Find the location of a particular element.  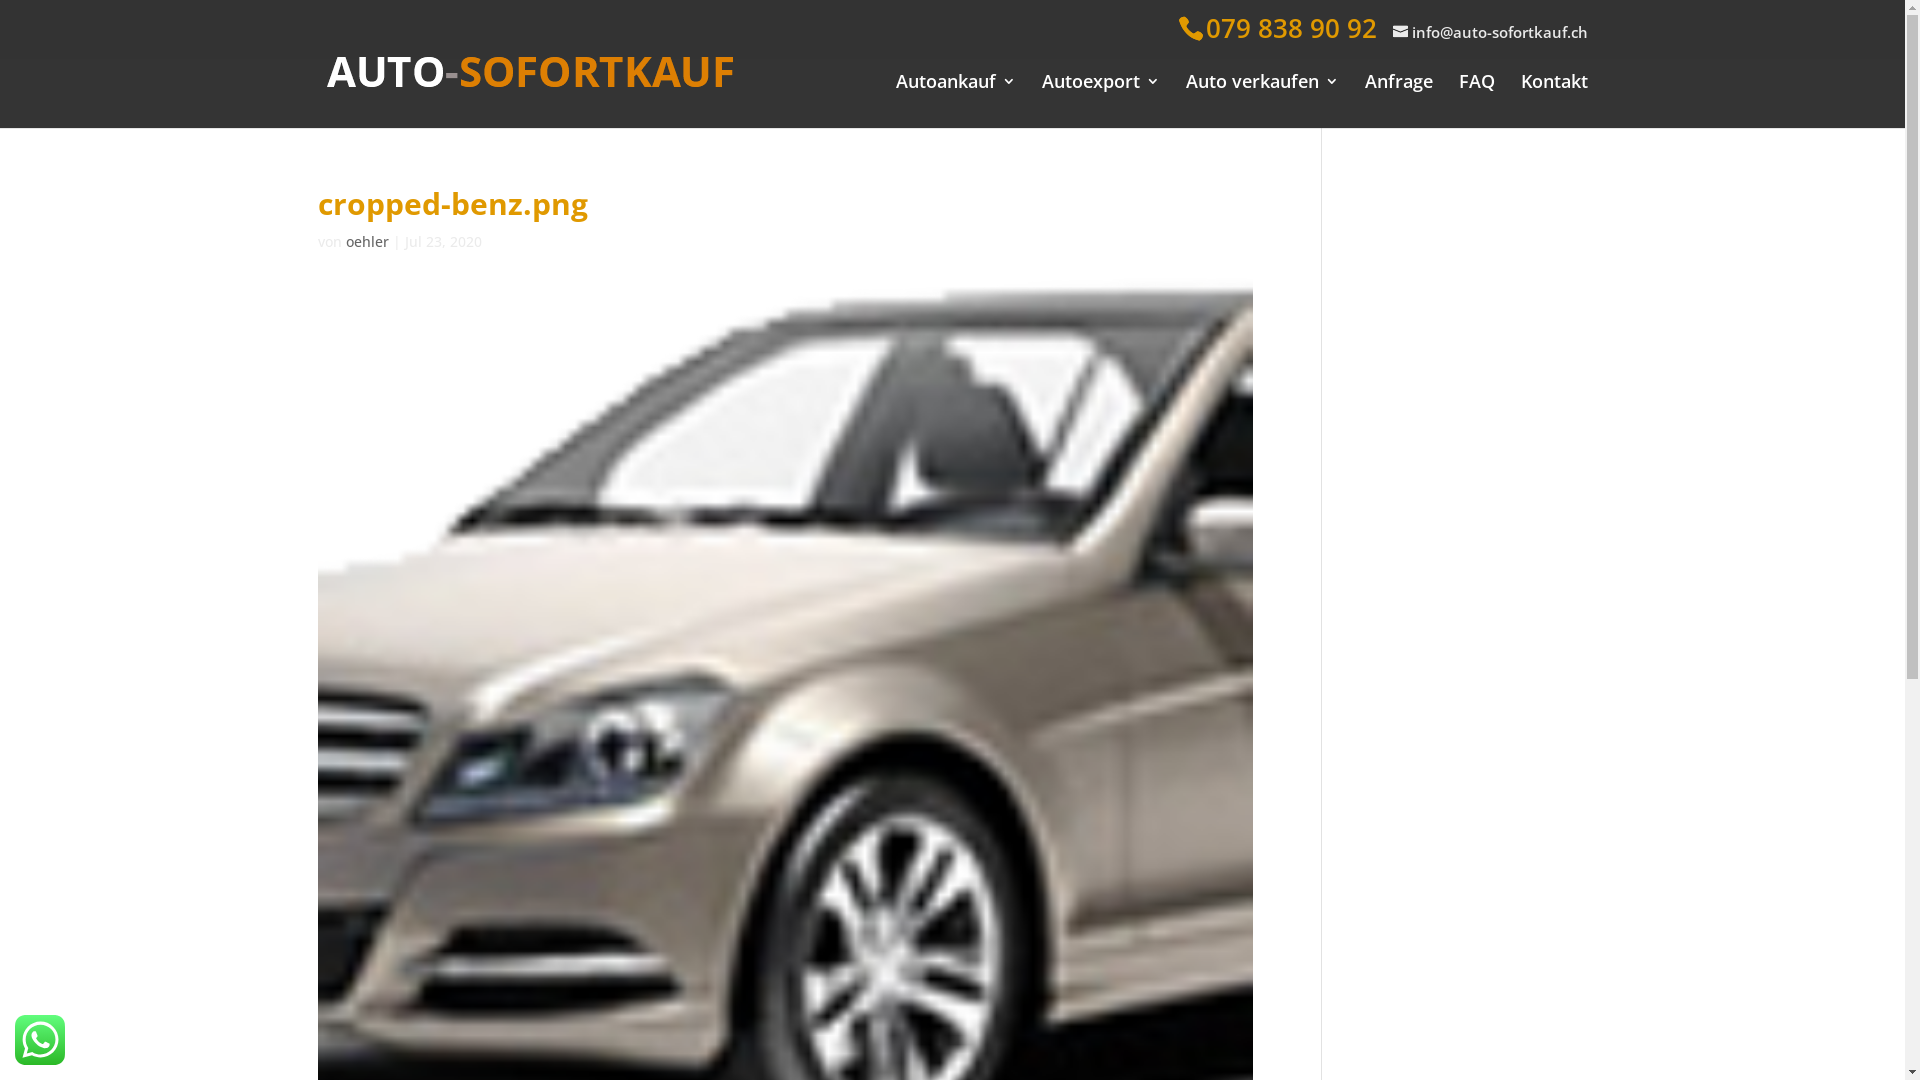

Anfrage is located at coordinates (1398, 88).